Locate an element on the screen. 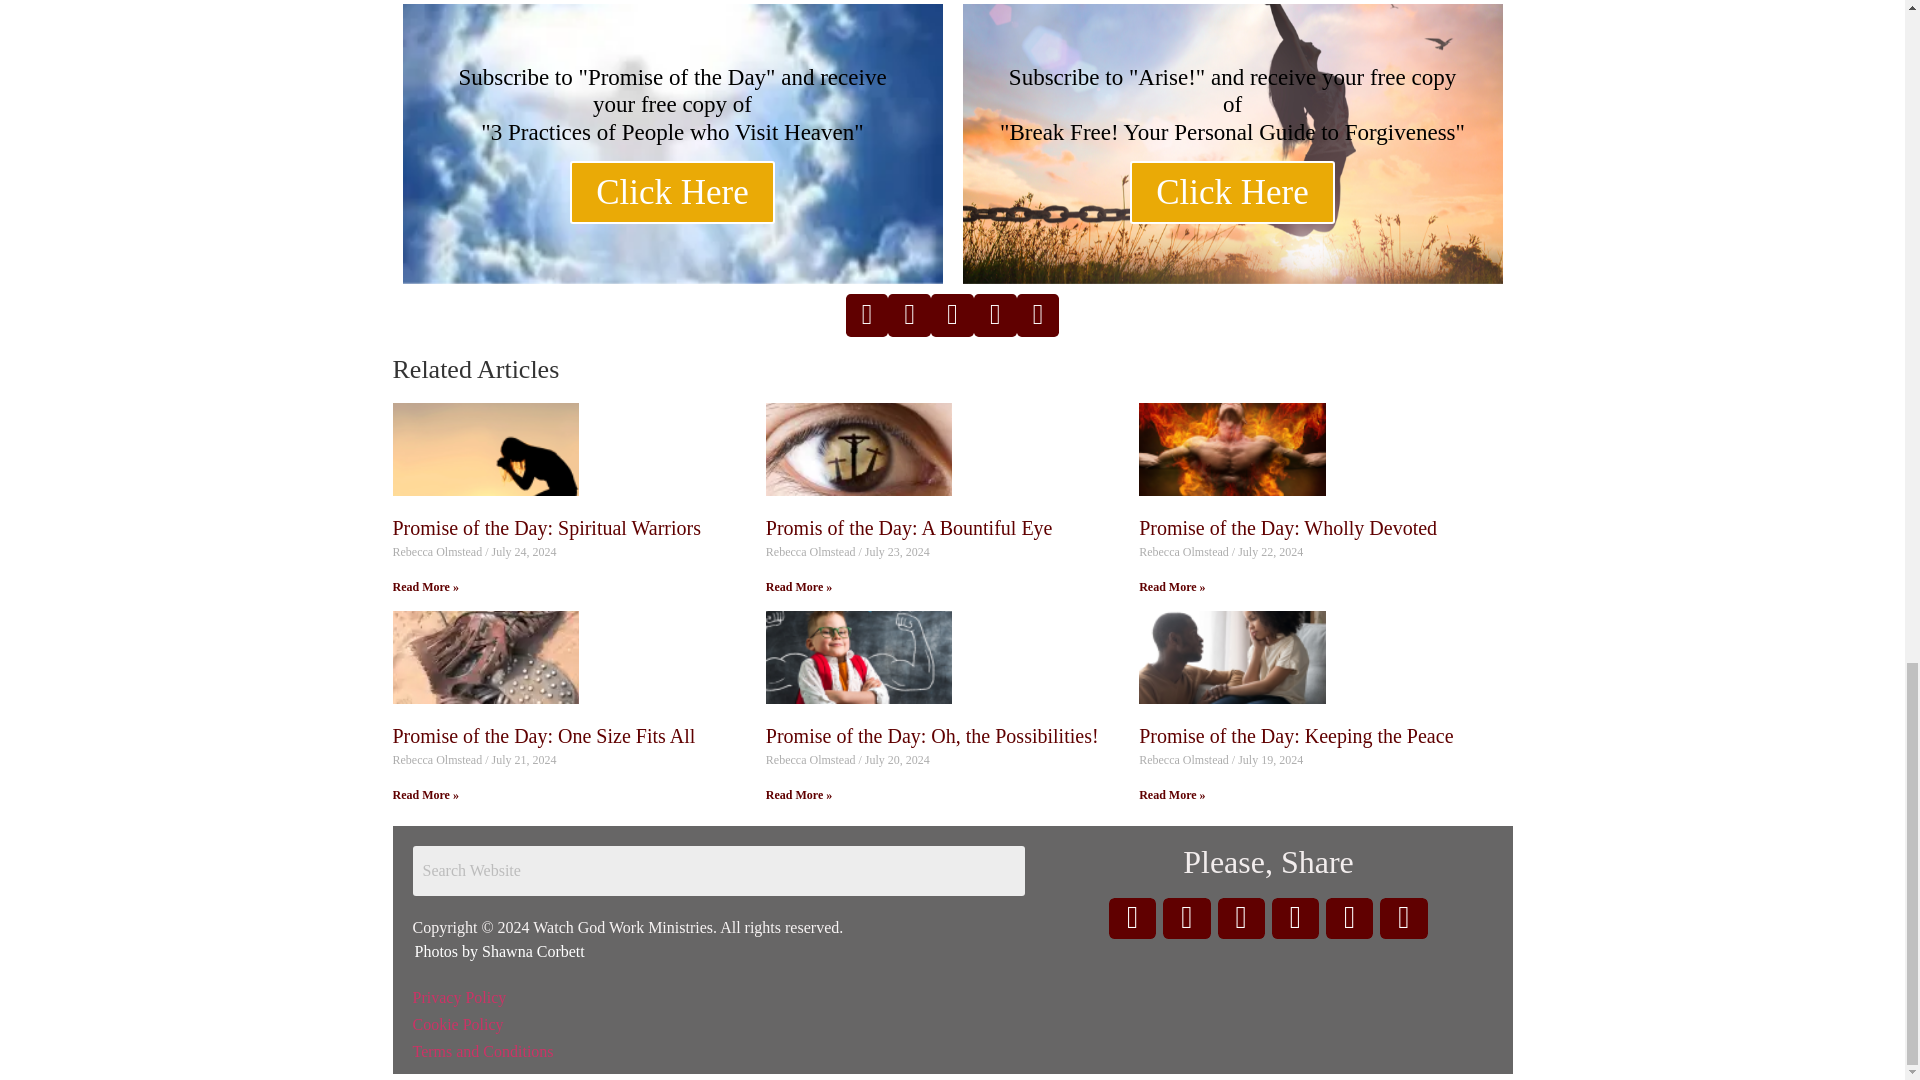  Click Here is located at coordinates (1232, 192).